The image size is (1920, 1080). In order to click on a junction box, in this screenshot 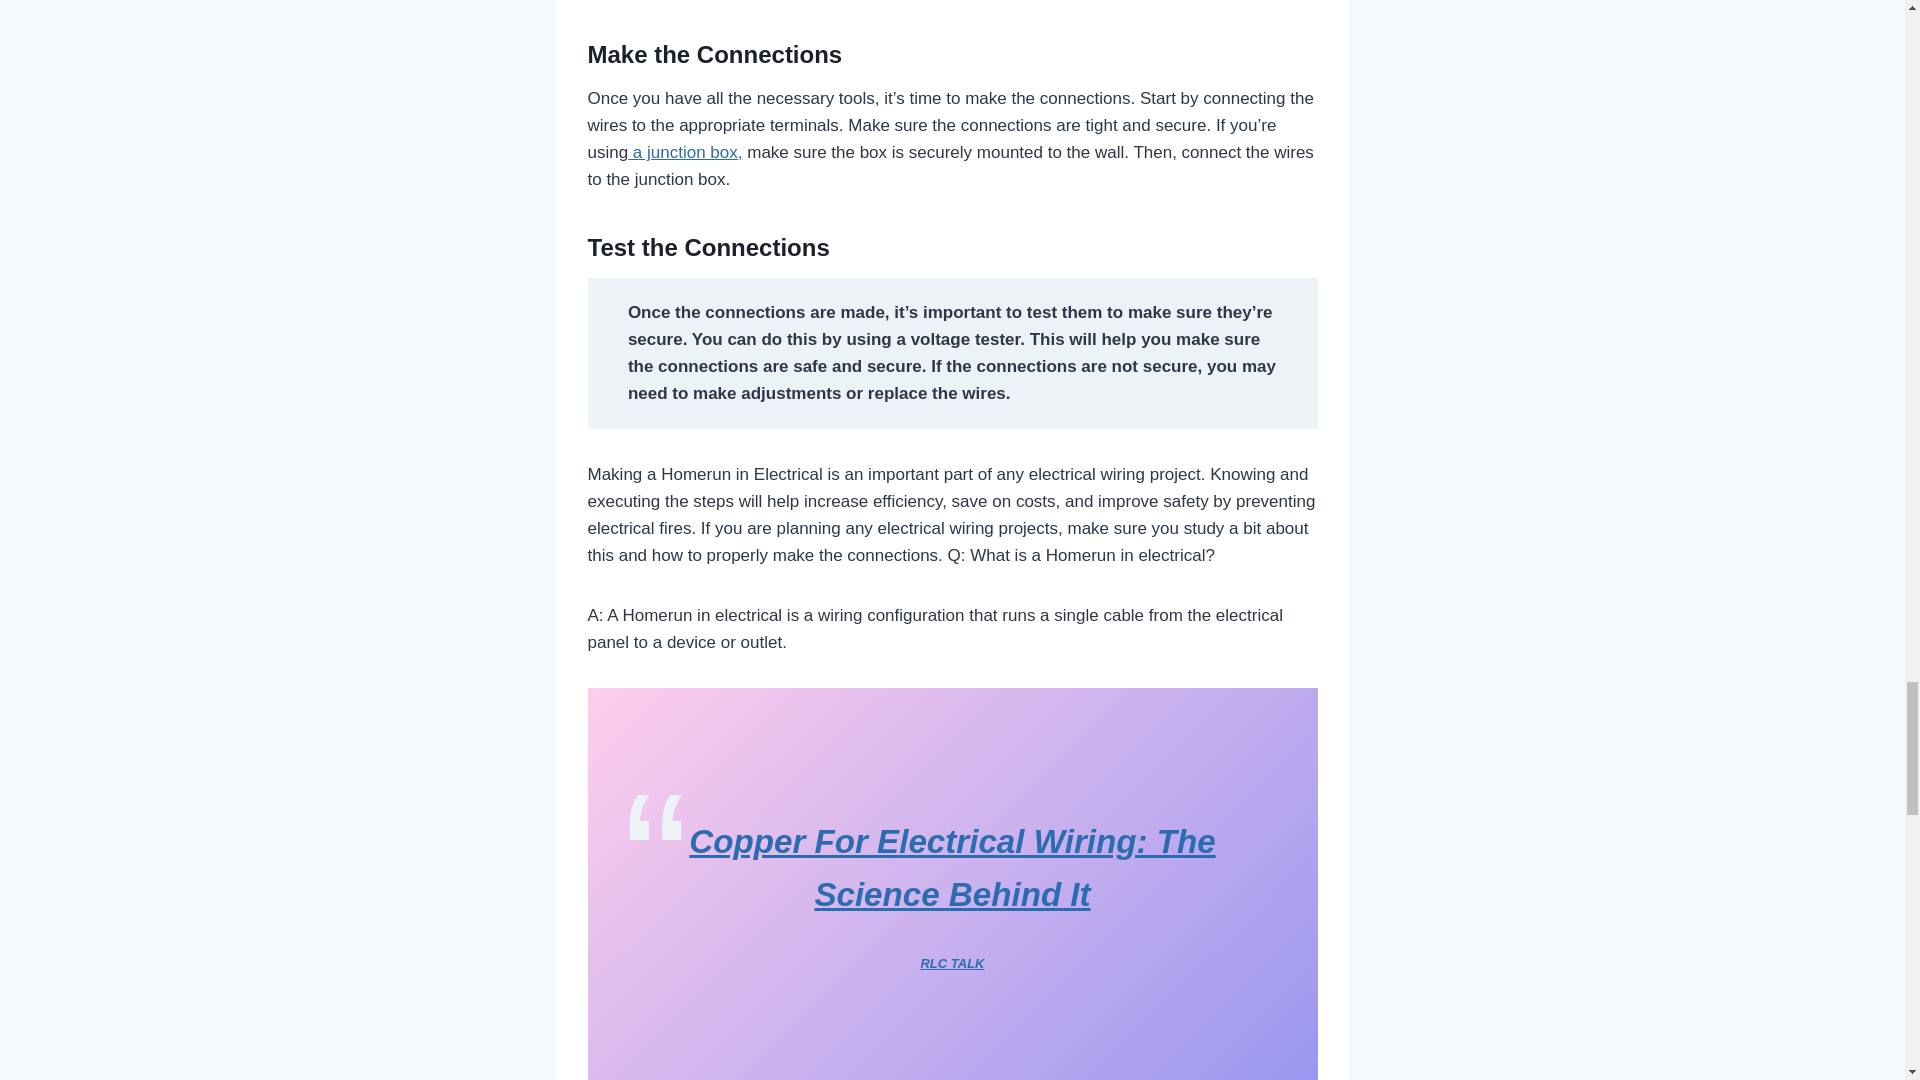, I will do `click(684, 152)`.